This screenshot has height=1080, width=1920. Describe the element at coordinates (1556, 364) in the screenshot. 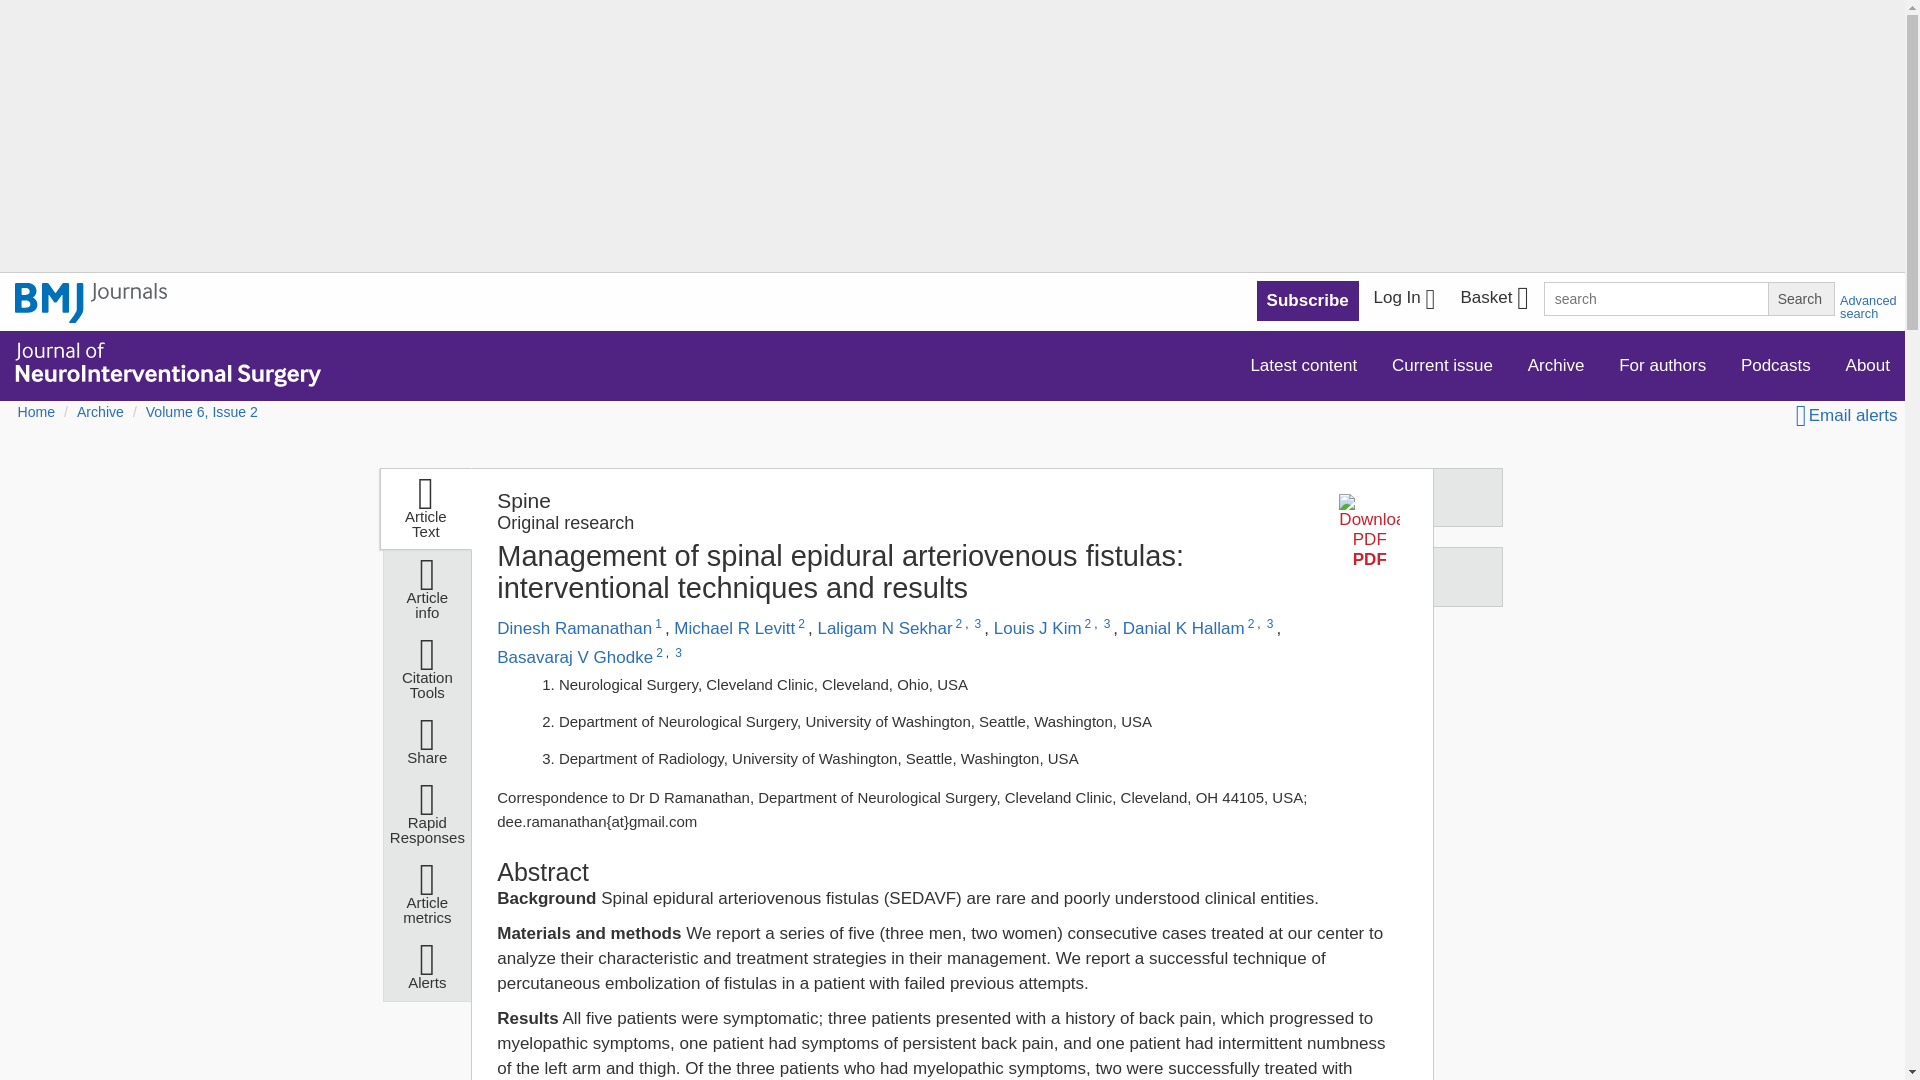

I see `Archive` at that location.